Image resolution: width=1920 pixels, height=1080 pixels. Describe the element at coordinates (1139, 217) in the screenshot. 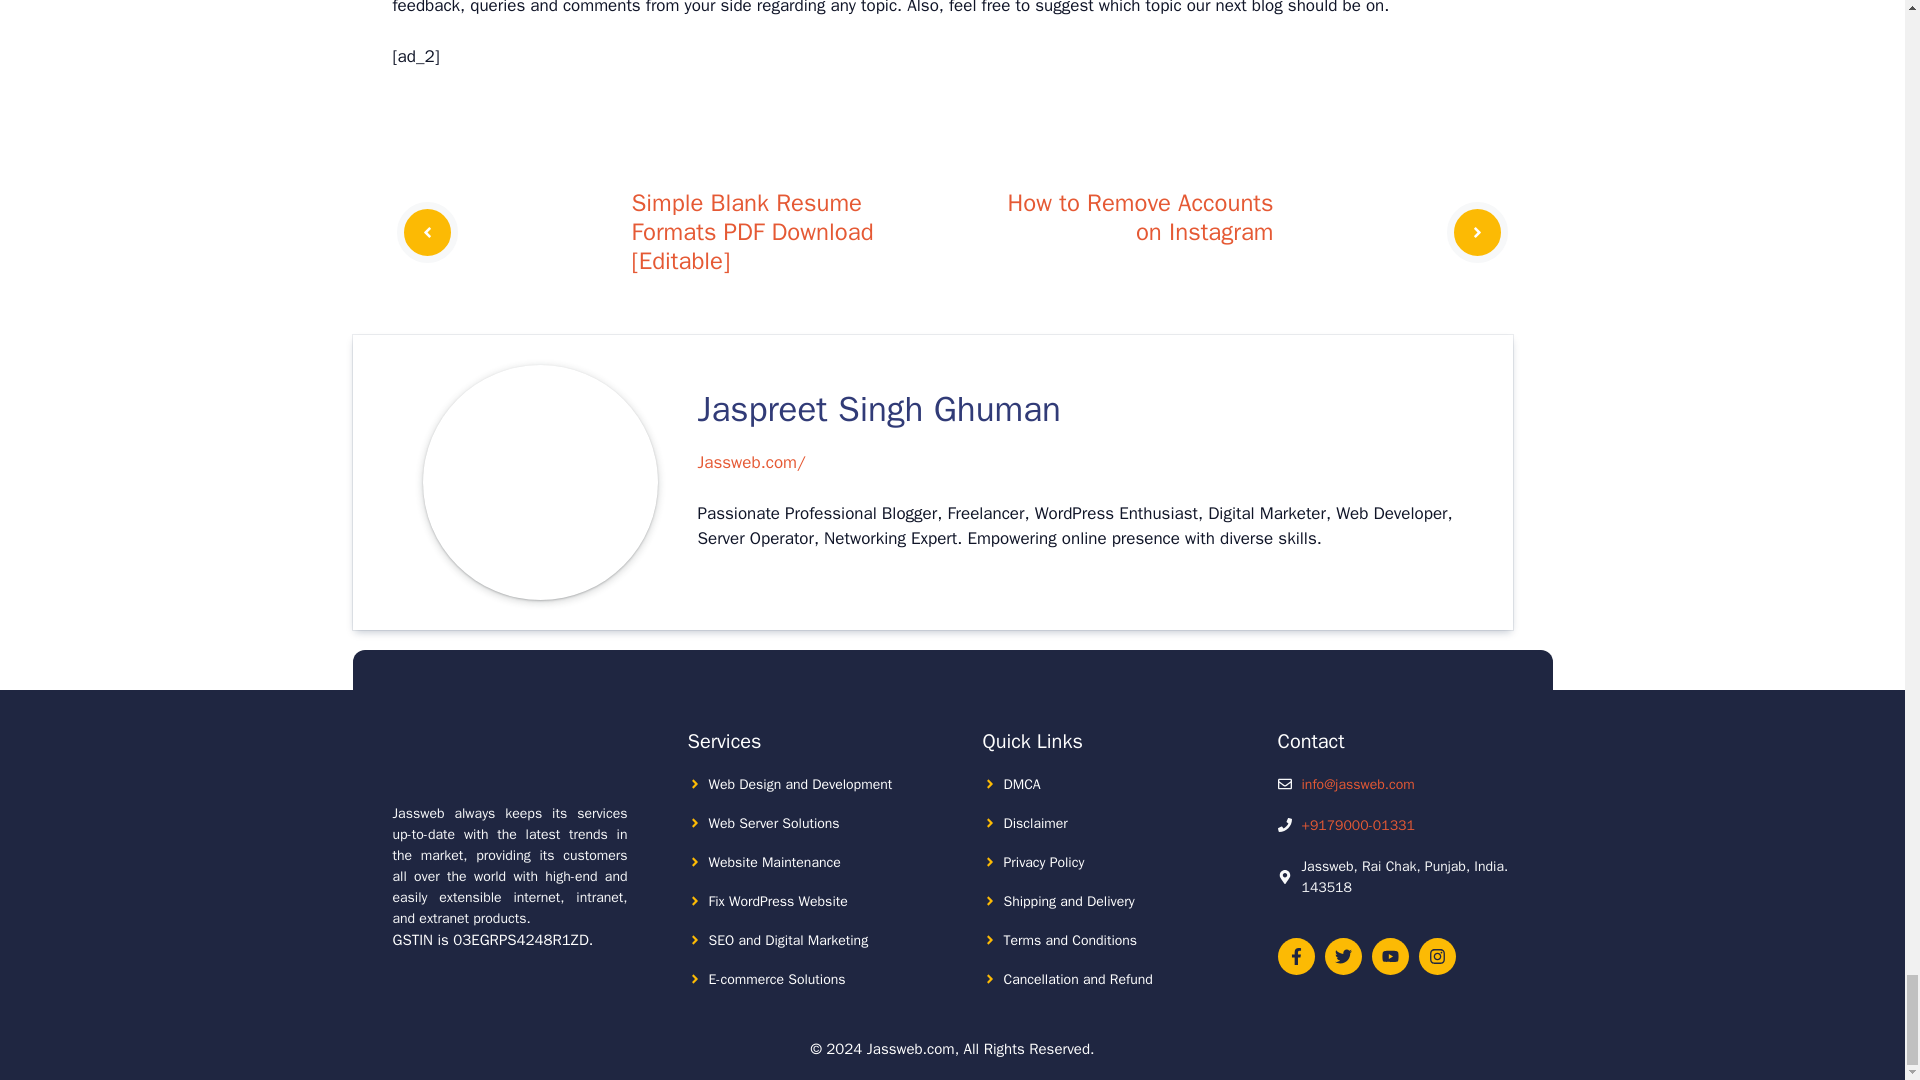

I see `How to Remove Accounts on Instagram` at that location.